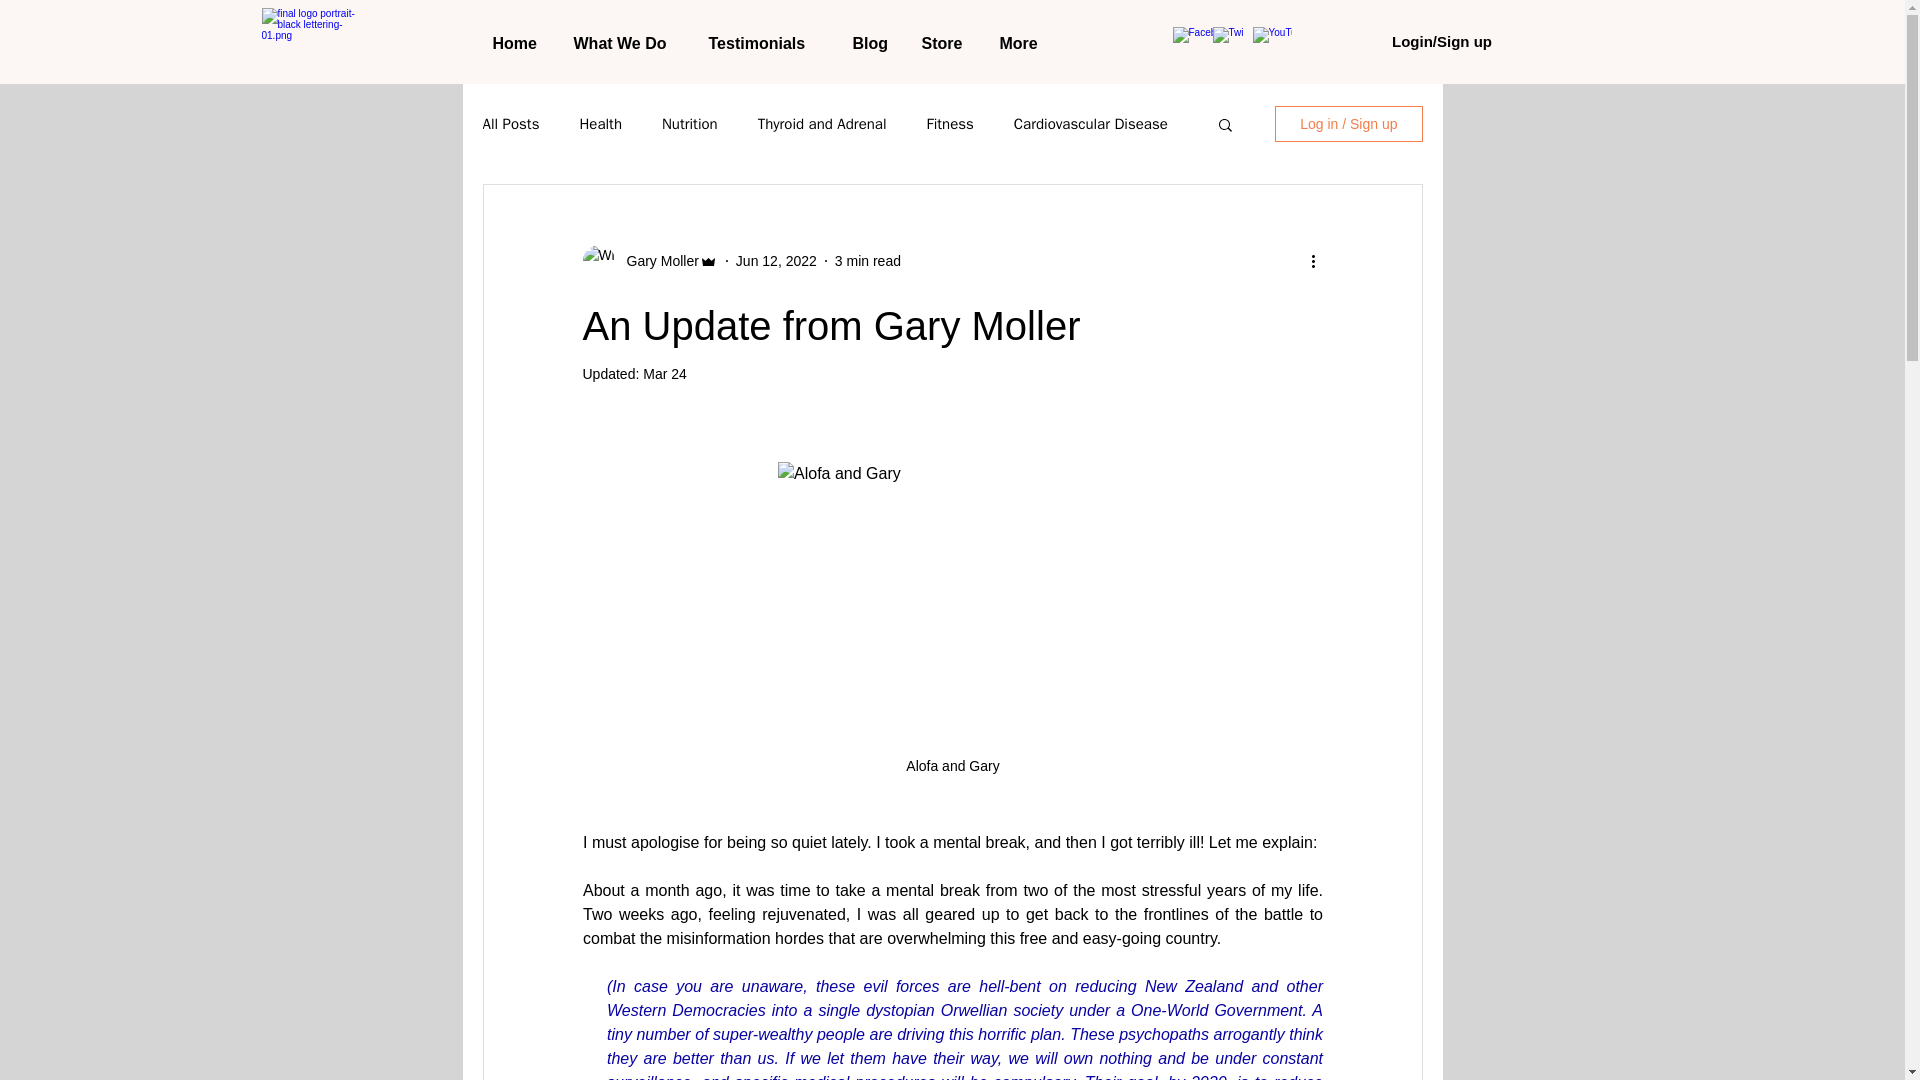  Describe the element at coordinates (949, 123) in the screenshot. I see `Fitness` at that location.